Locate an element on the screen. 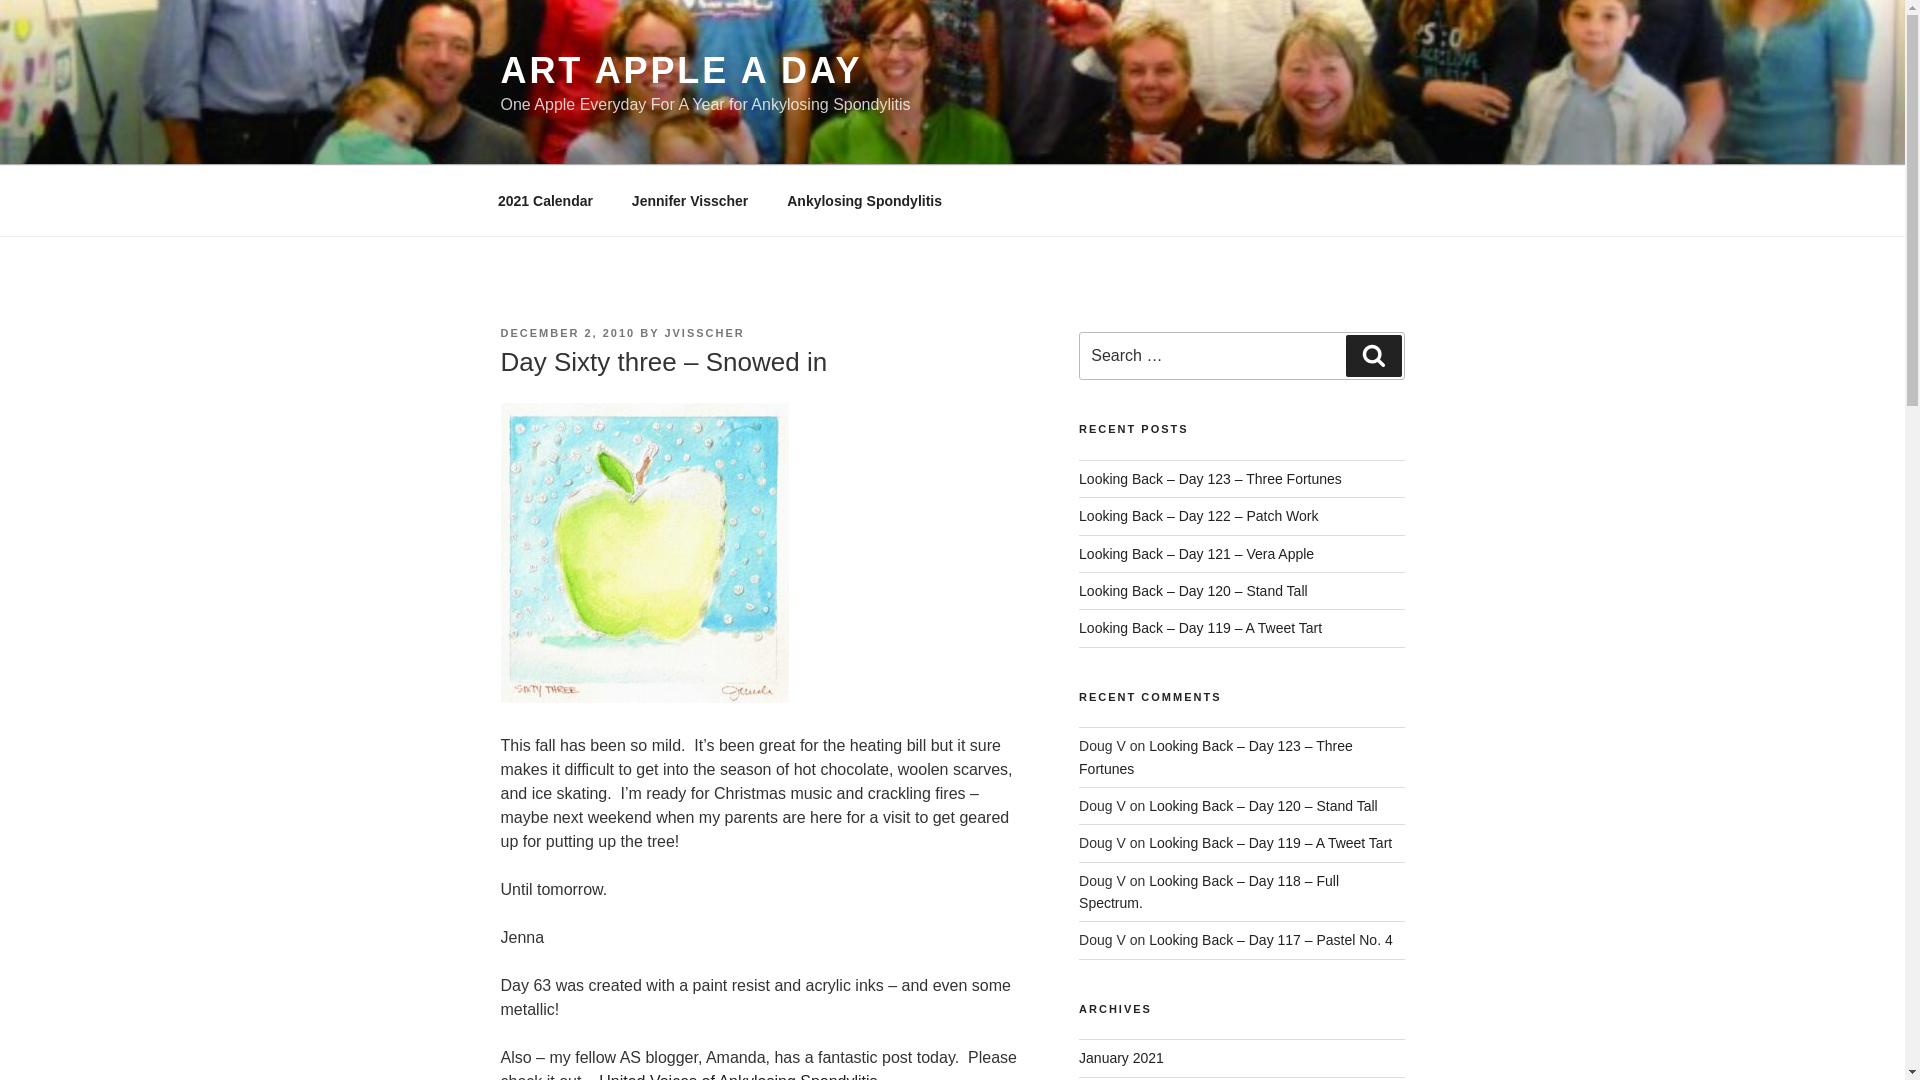 This screenshot has height=1080, width=1920. Ankylosing Spondylitis is located at coordinates (864, 200).